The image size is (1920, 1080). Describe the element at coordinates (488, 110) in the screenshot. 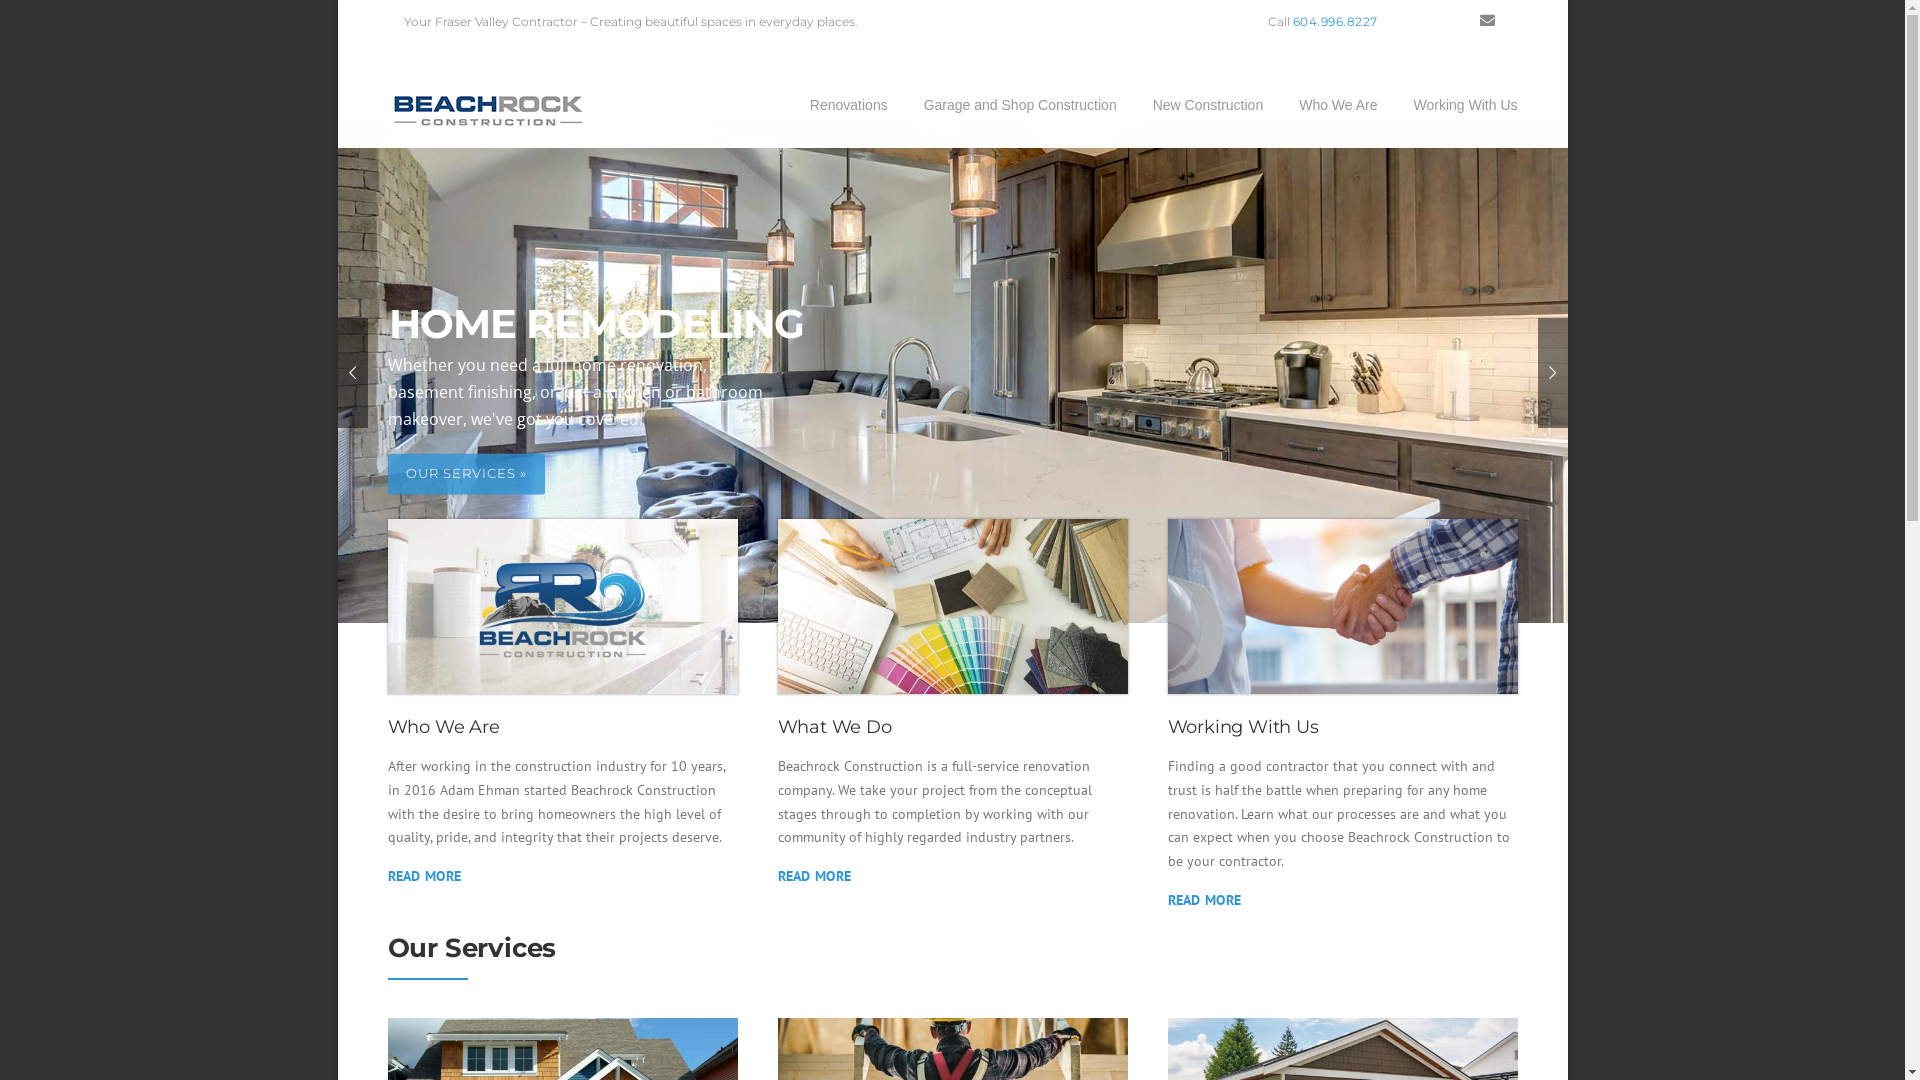

I see `Beachrock Construction` at that location.